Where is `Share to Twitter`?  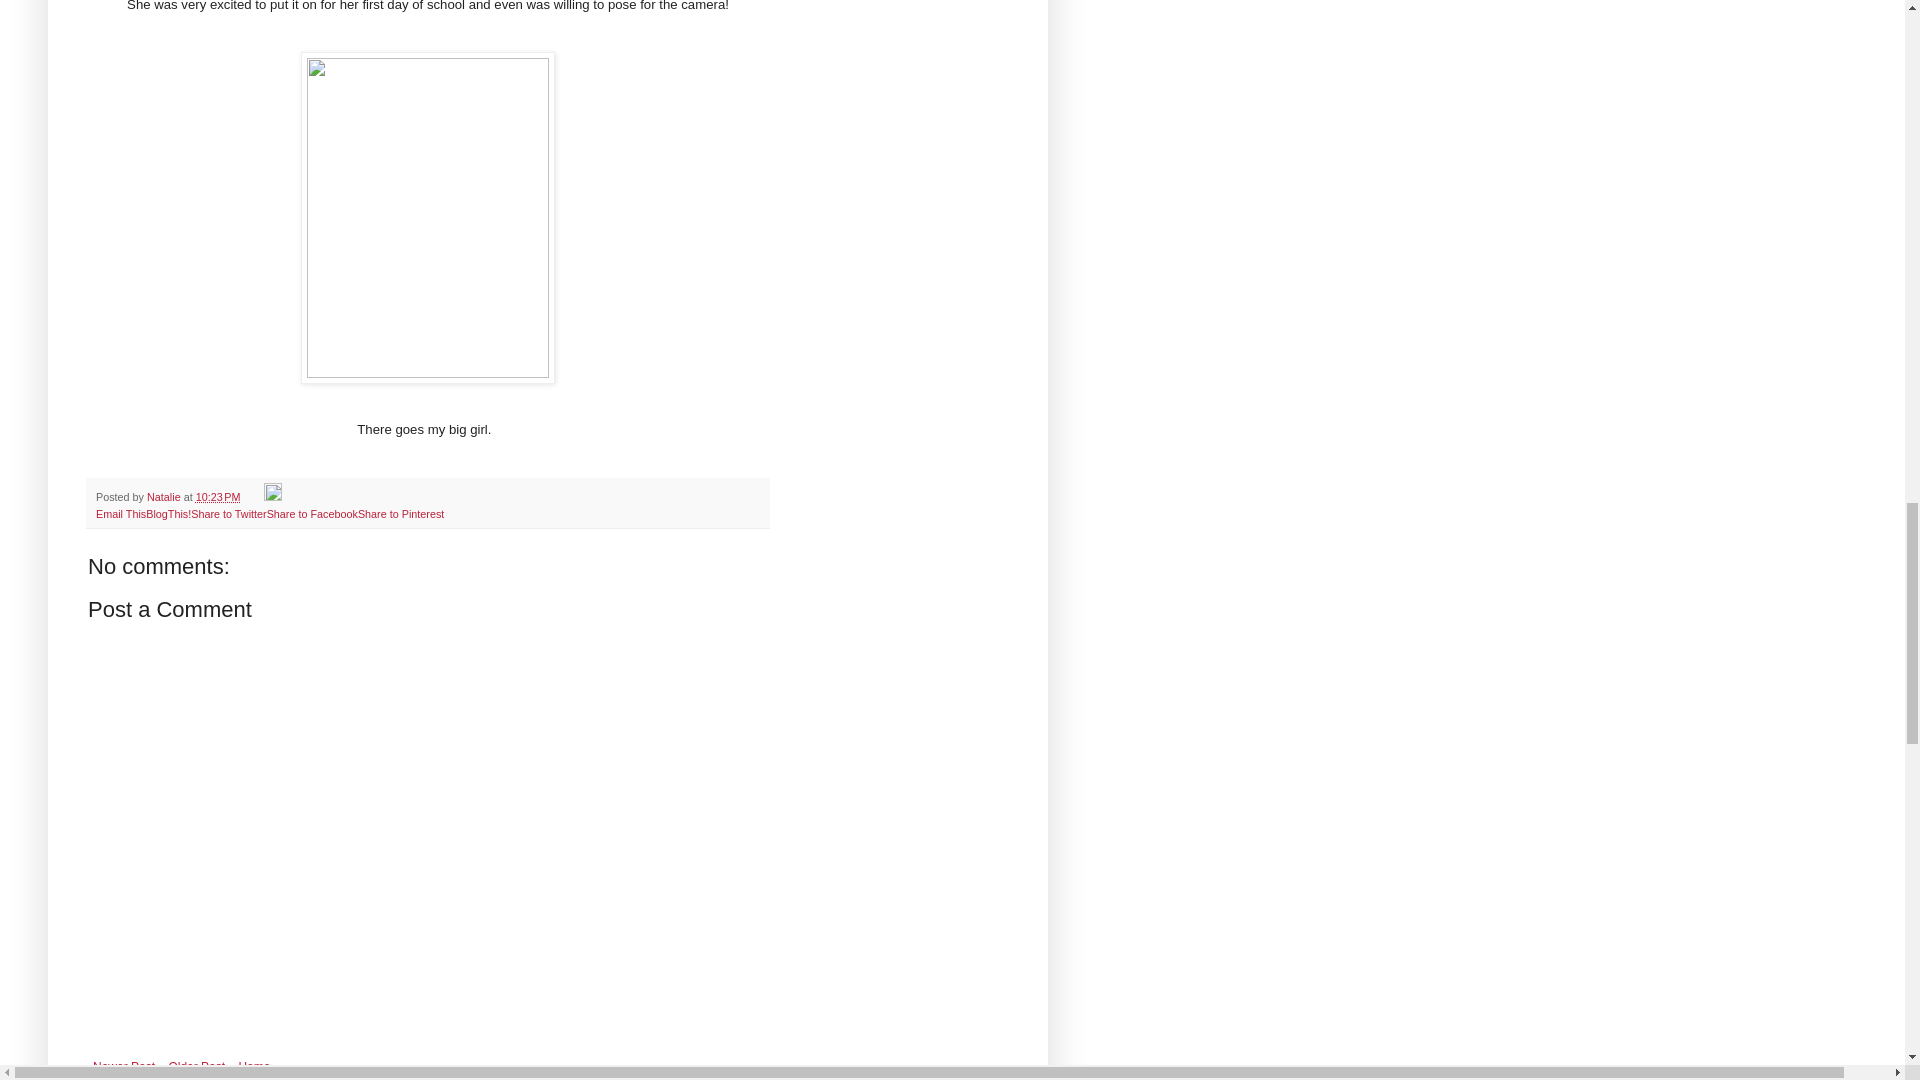 Share to Twitter is located at coordinates (228, 513).